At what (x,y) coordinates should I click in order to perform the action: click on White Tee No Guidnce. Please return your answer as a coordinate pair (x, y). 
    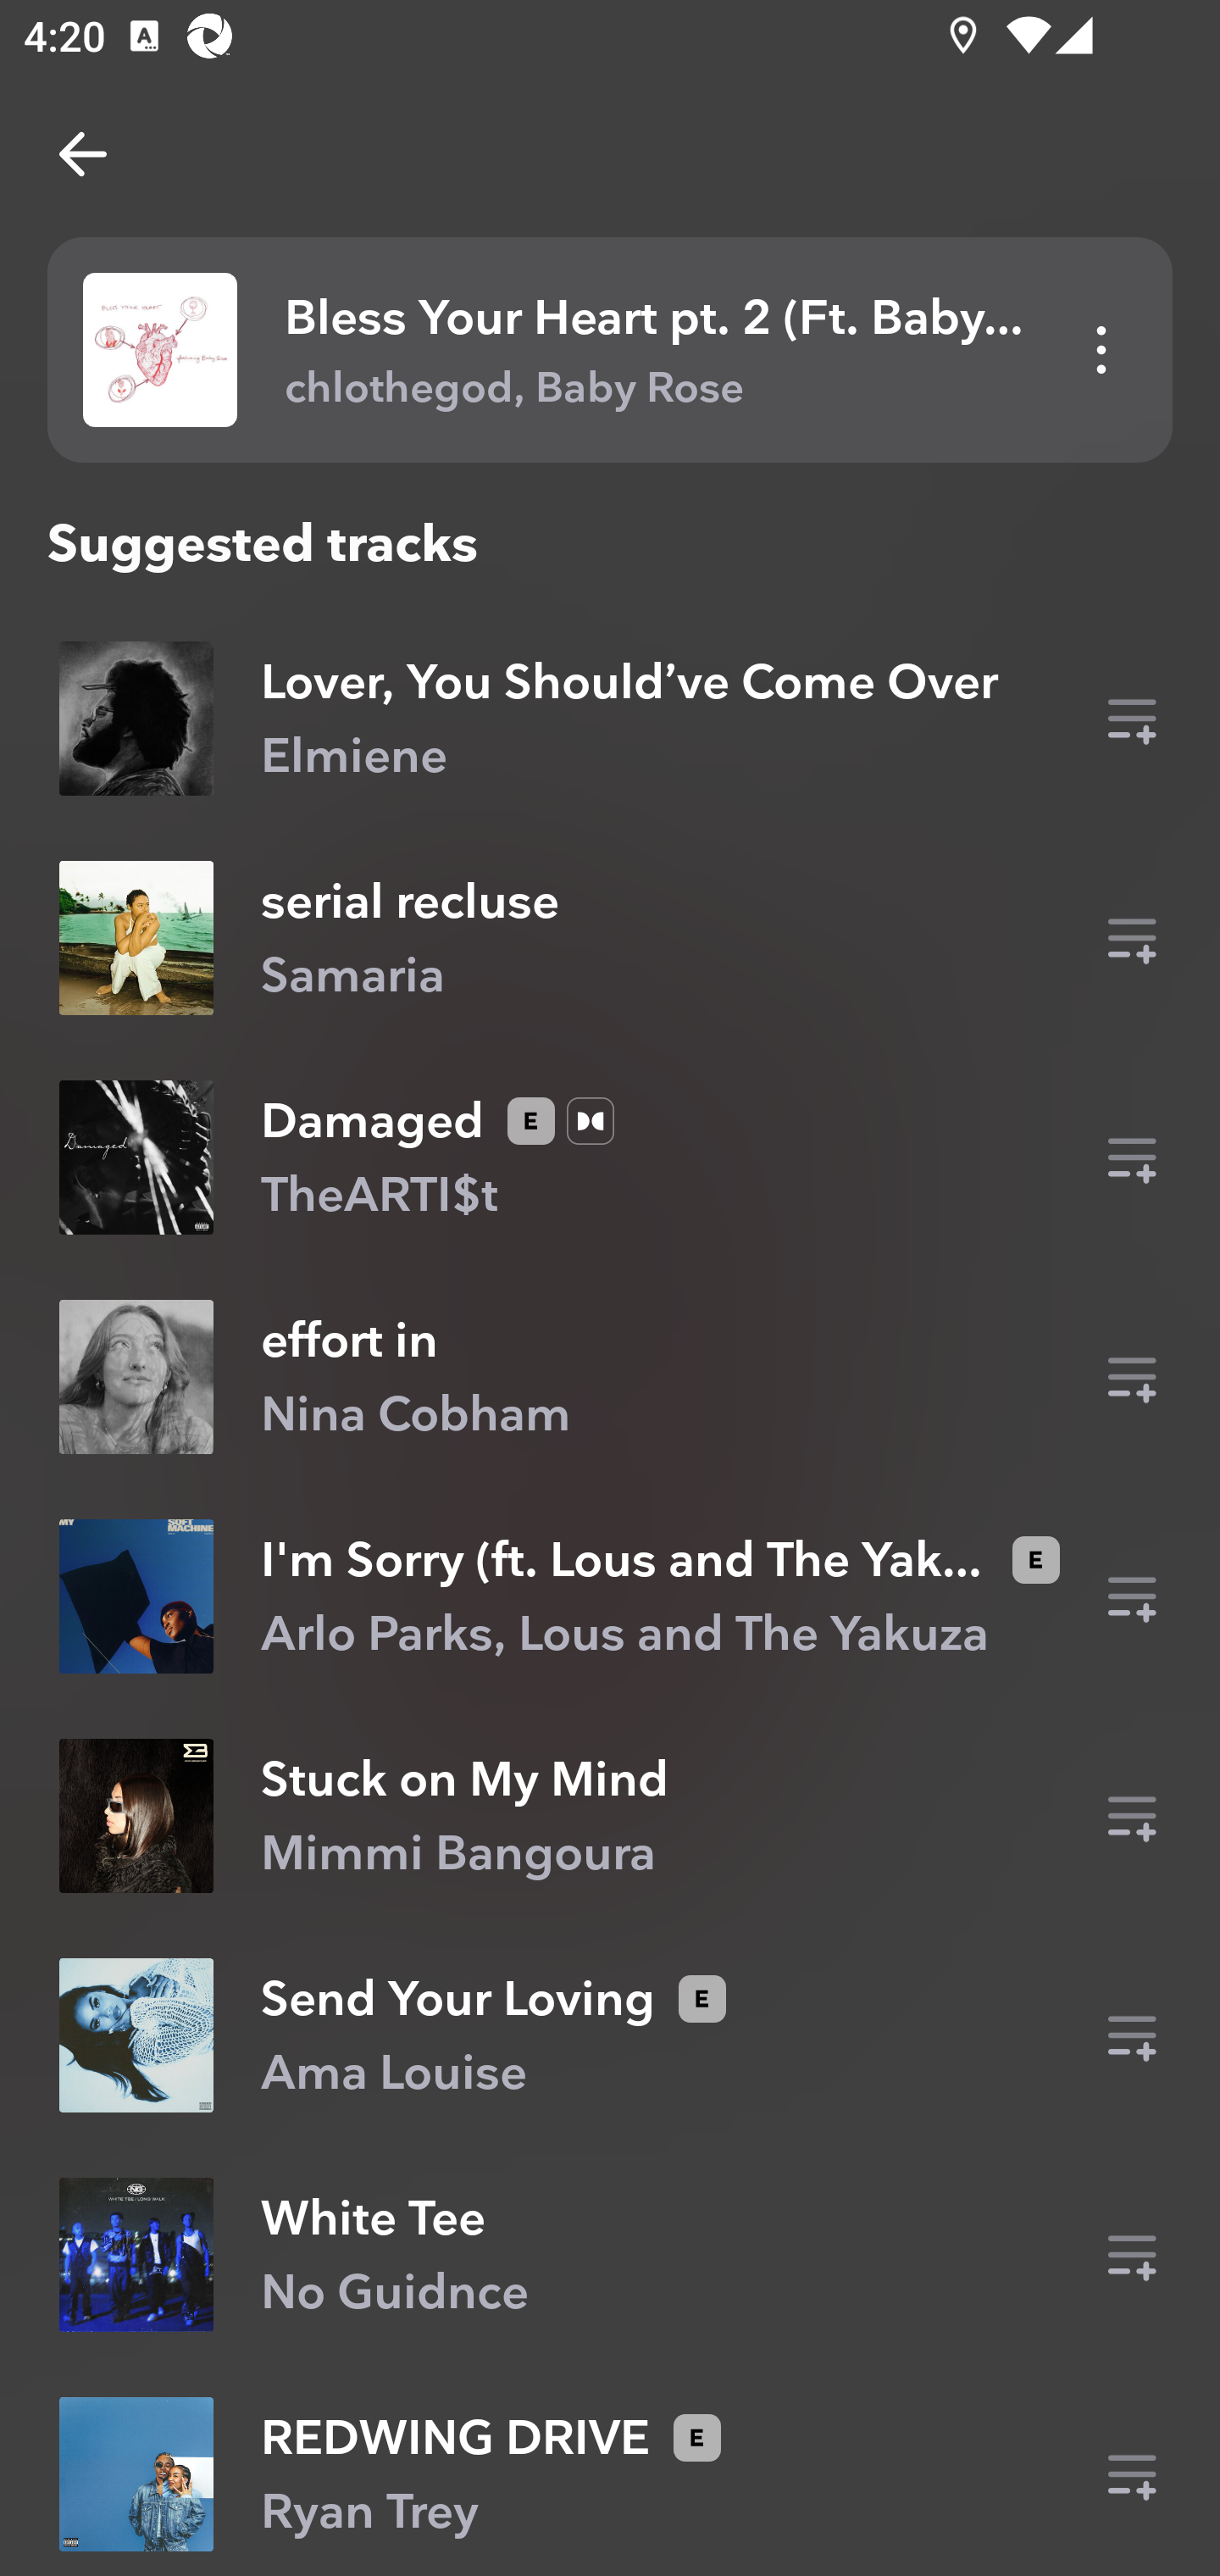
    Looking at the image, I should click on (610, 2254).